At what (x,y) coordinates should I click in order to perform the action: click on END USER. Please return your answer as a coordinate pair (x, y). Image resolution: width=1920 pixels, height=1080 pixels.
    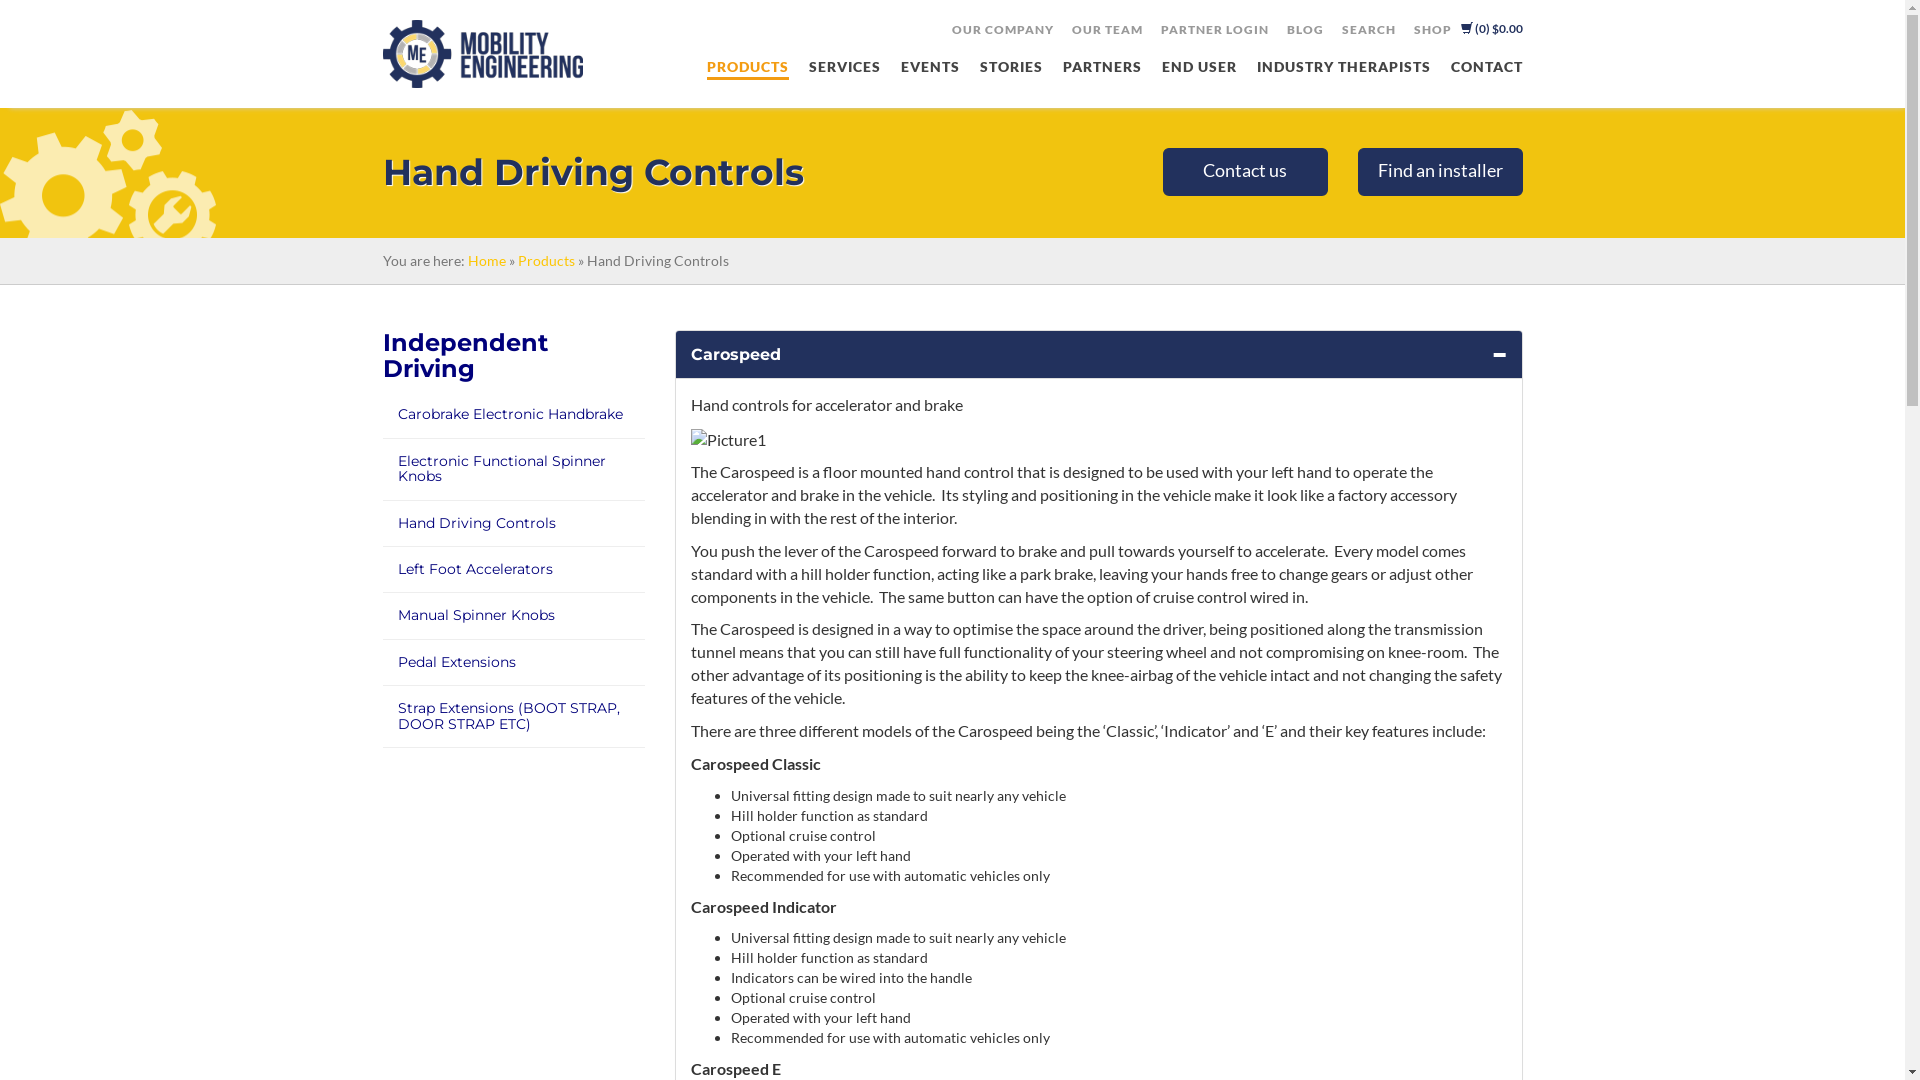
    Looking at the image, I should click on (1200, 68).